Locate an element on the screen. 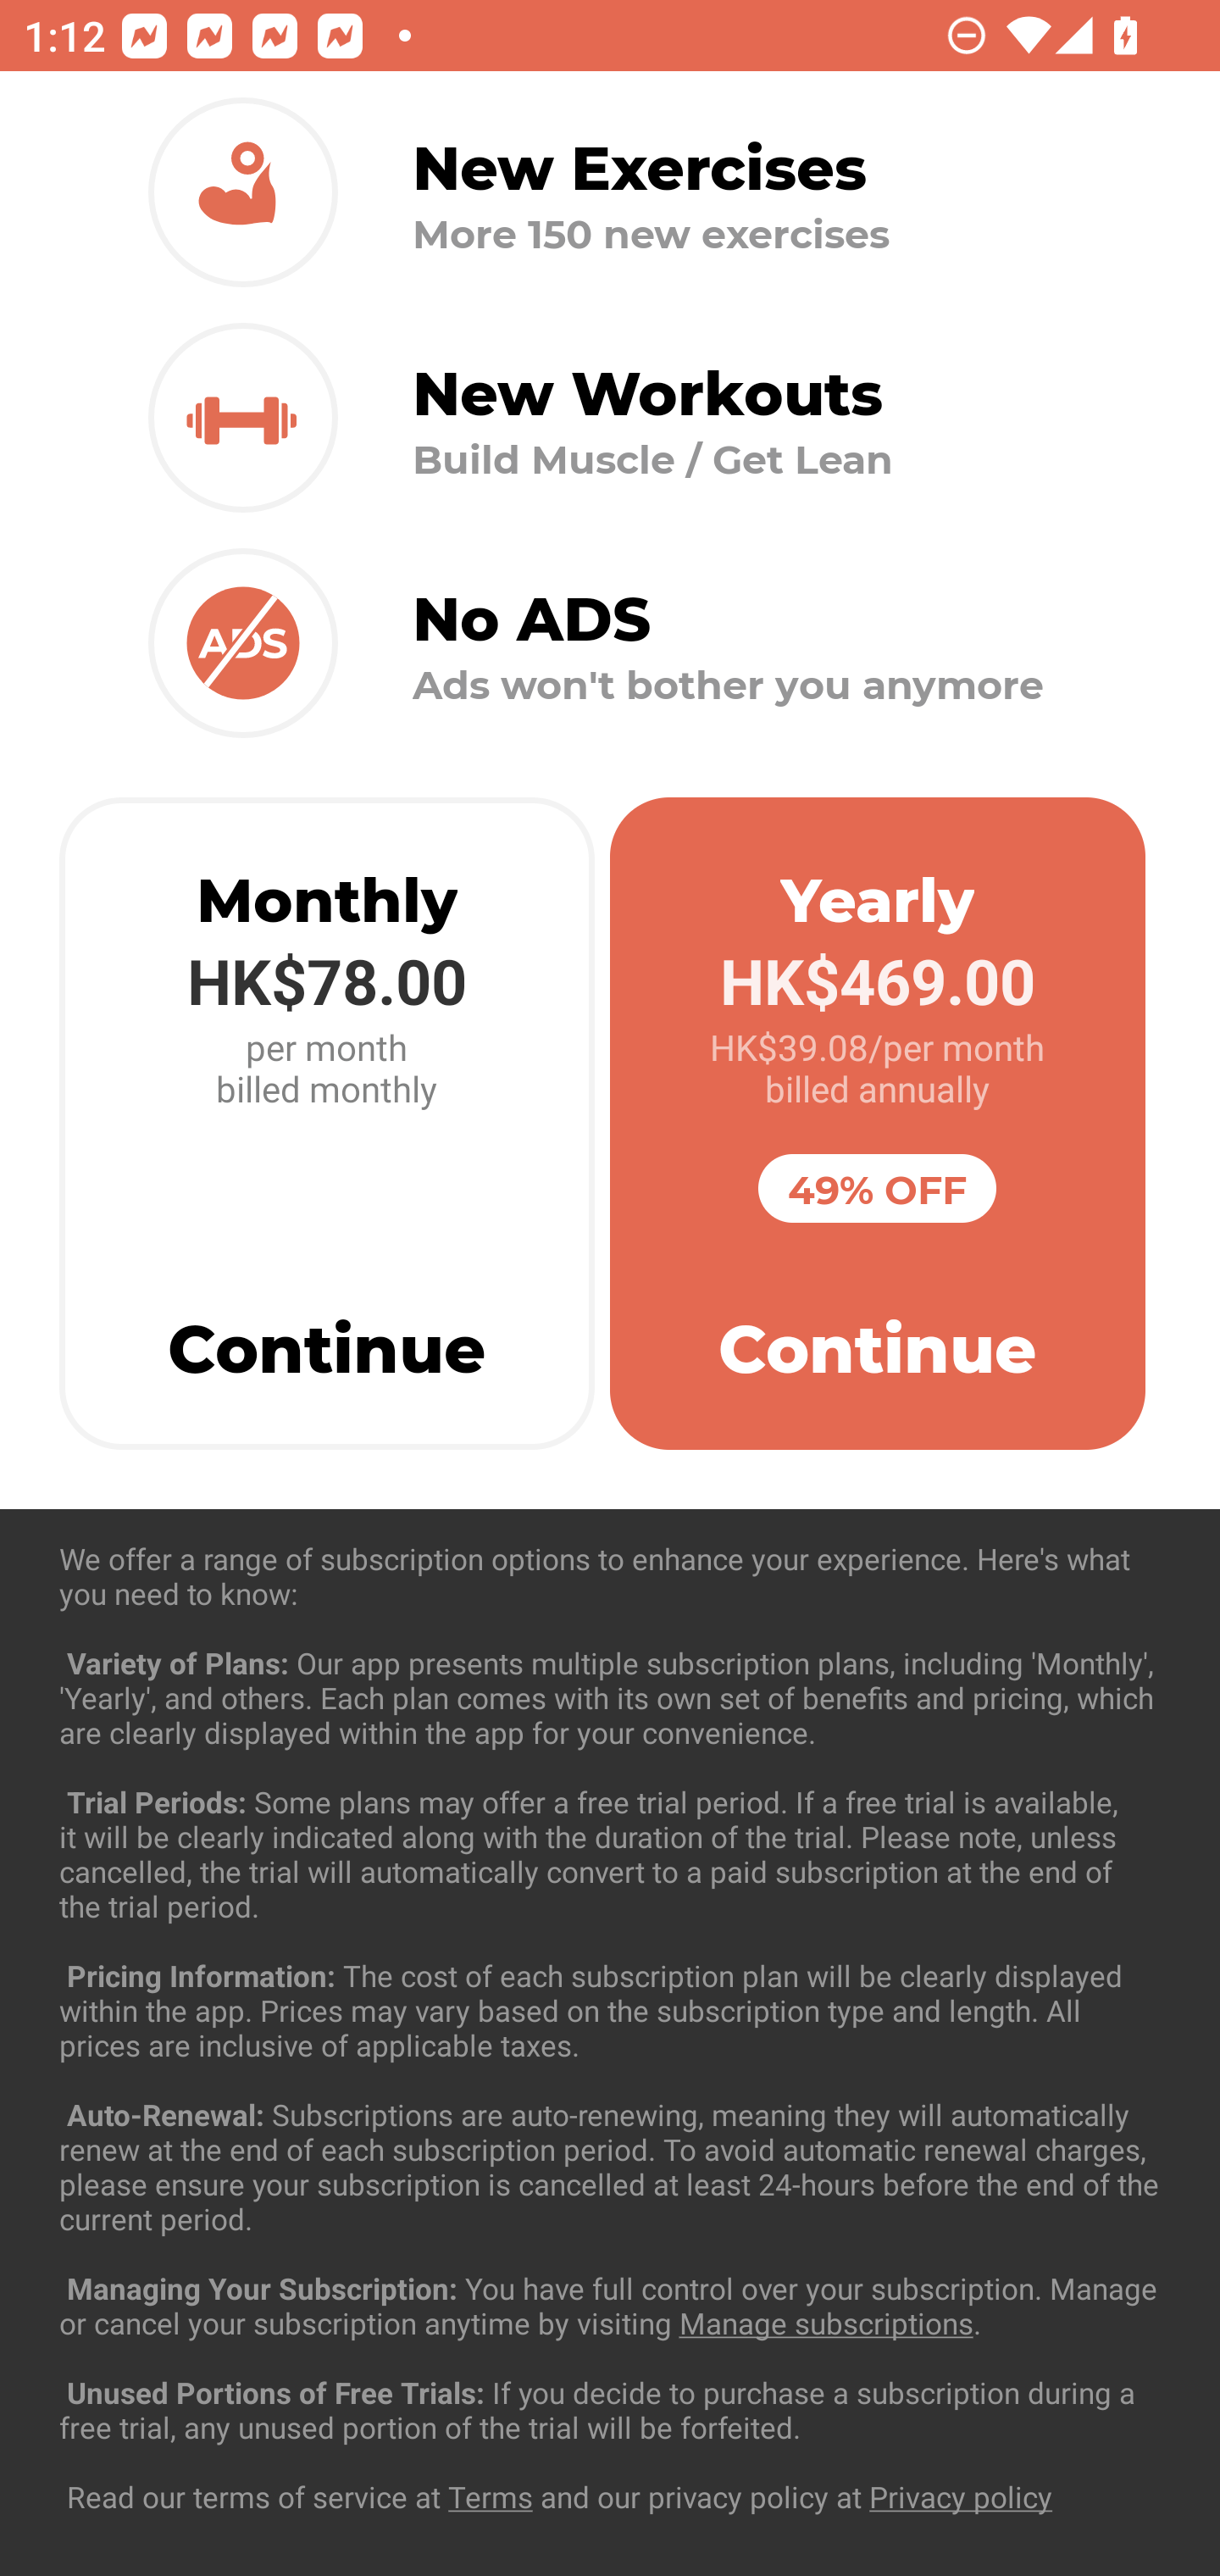  Monthly HK$78.00 per month
billed monthly Continue is located at coordinates (327, 1124).